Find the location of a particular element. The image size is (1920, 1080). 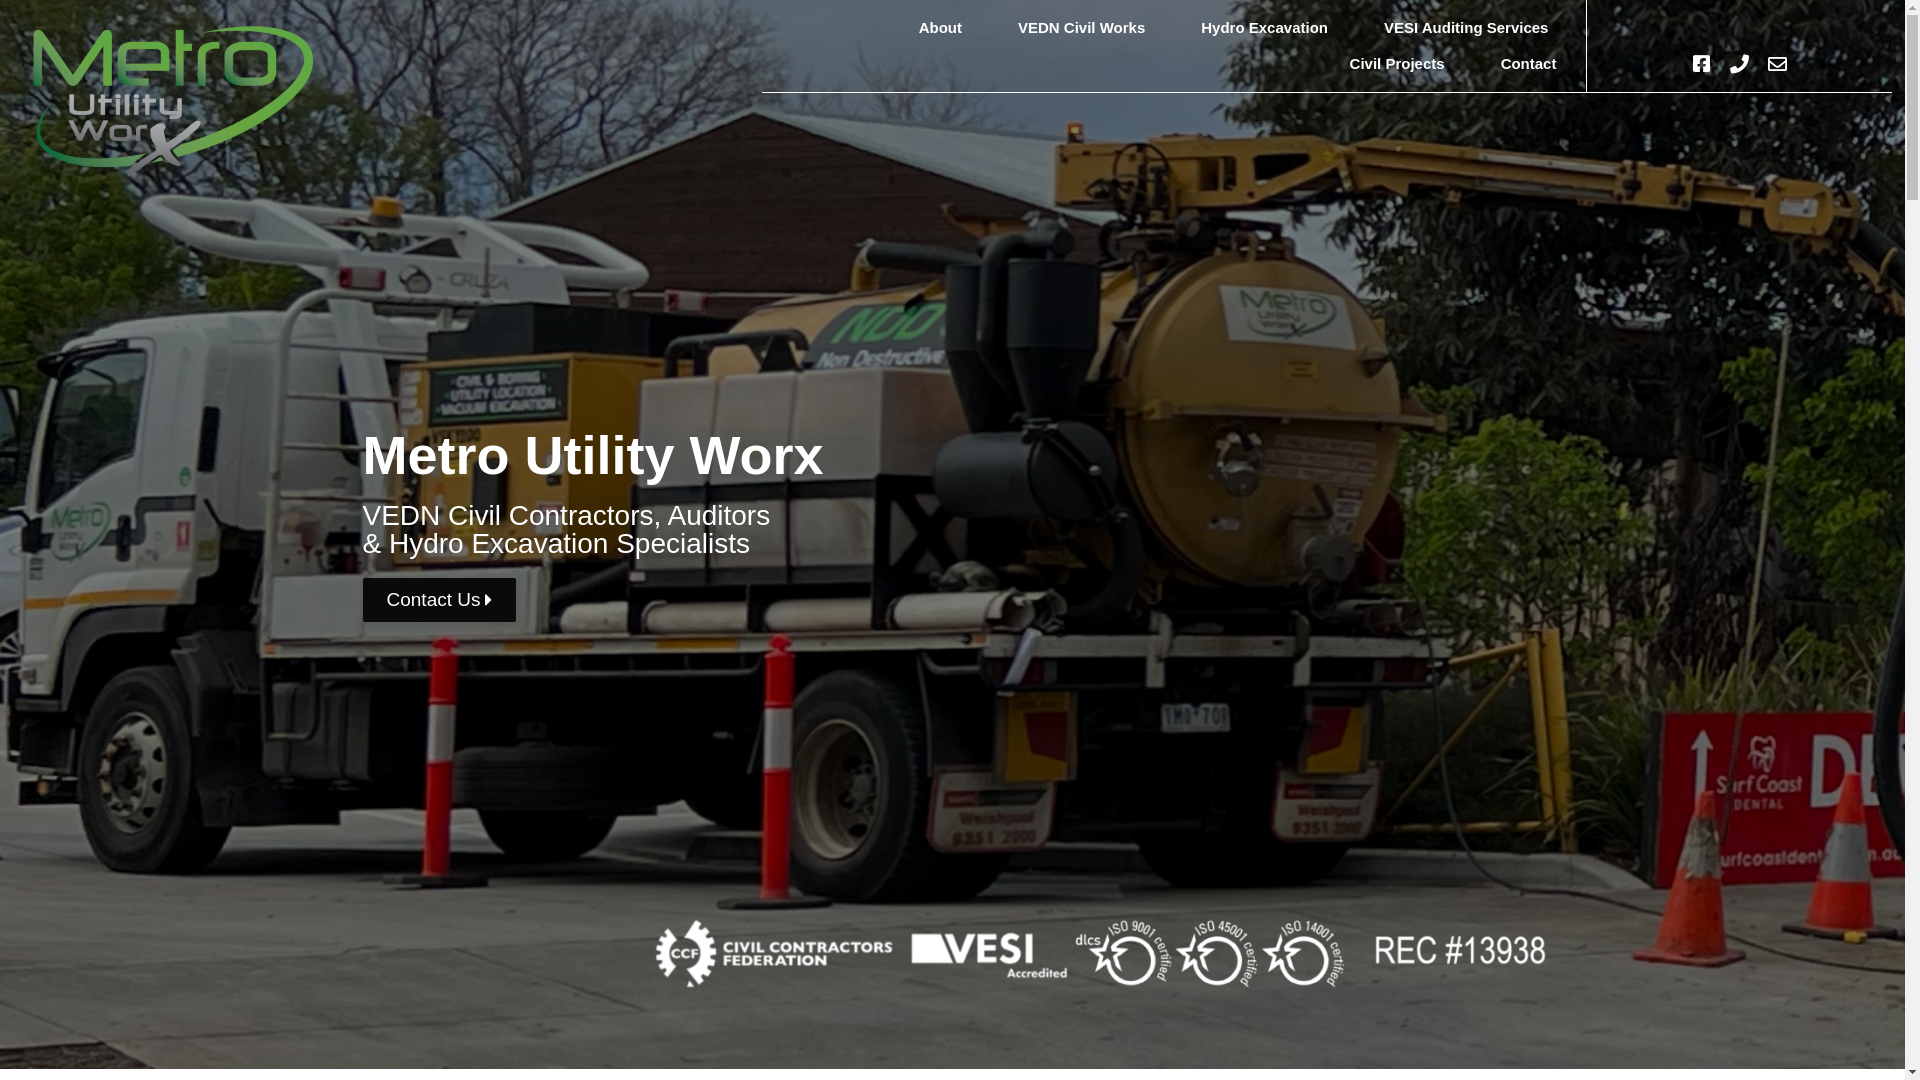

Contact Us is located at coordinates (439, 600).